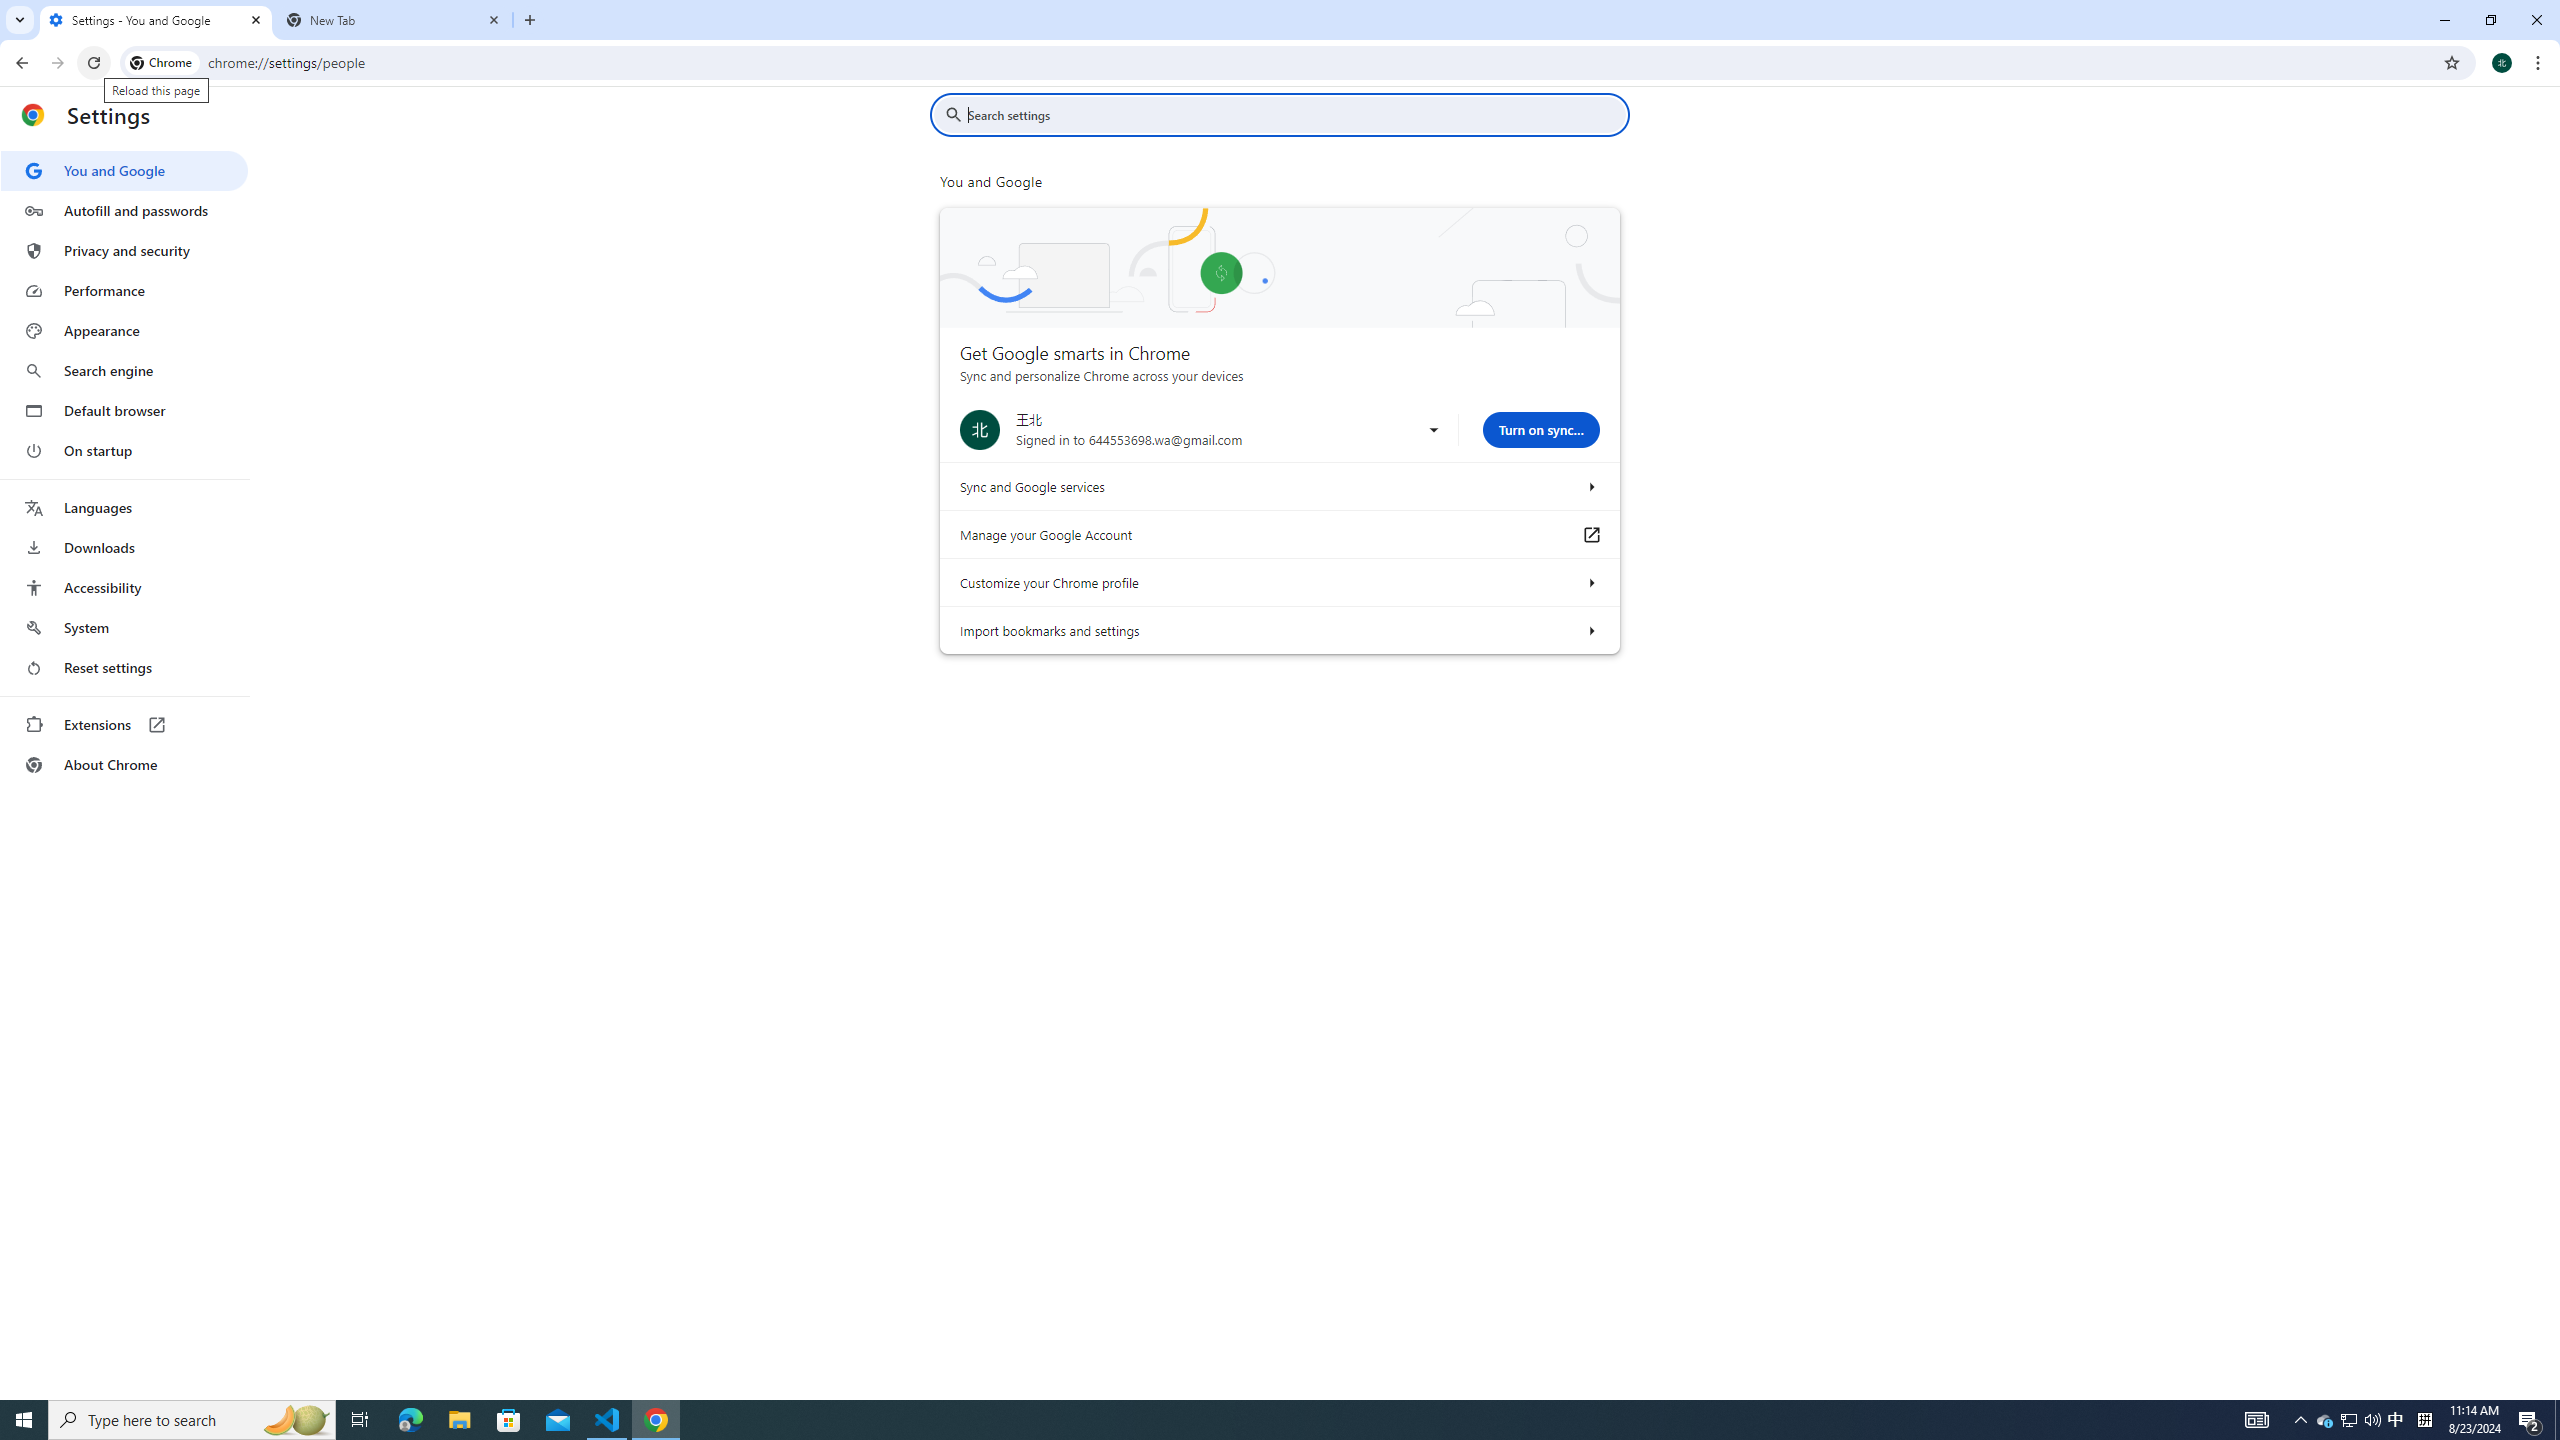  Describe the element at coordinates (124, 290) in the screenshot. I see `Performance` at that location.